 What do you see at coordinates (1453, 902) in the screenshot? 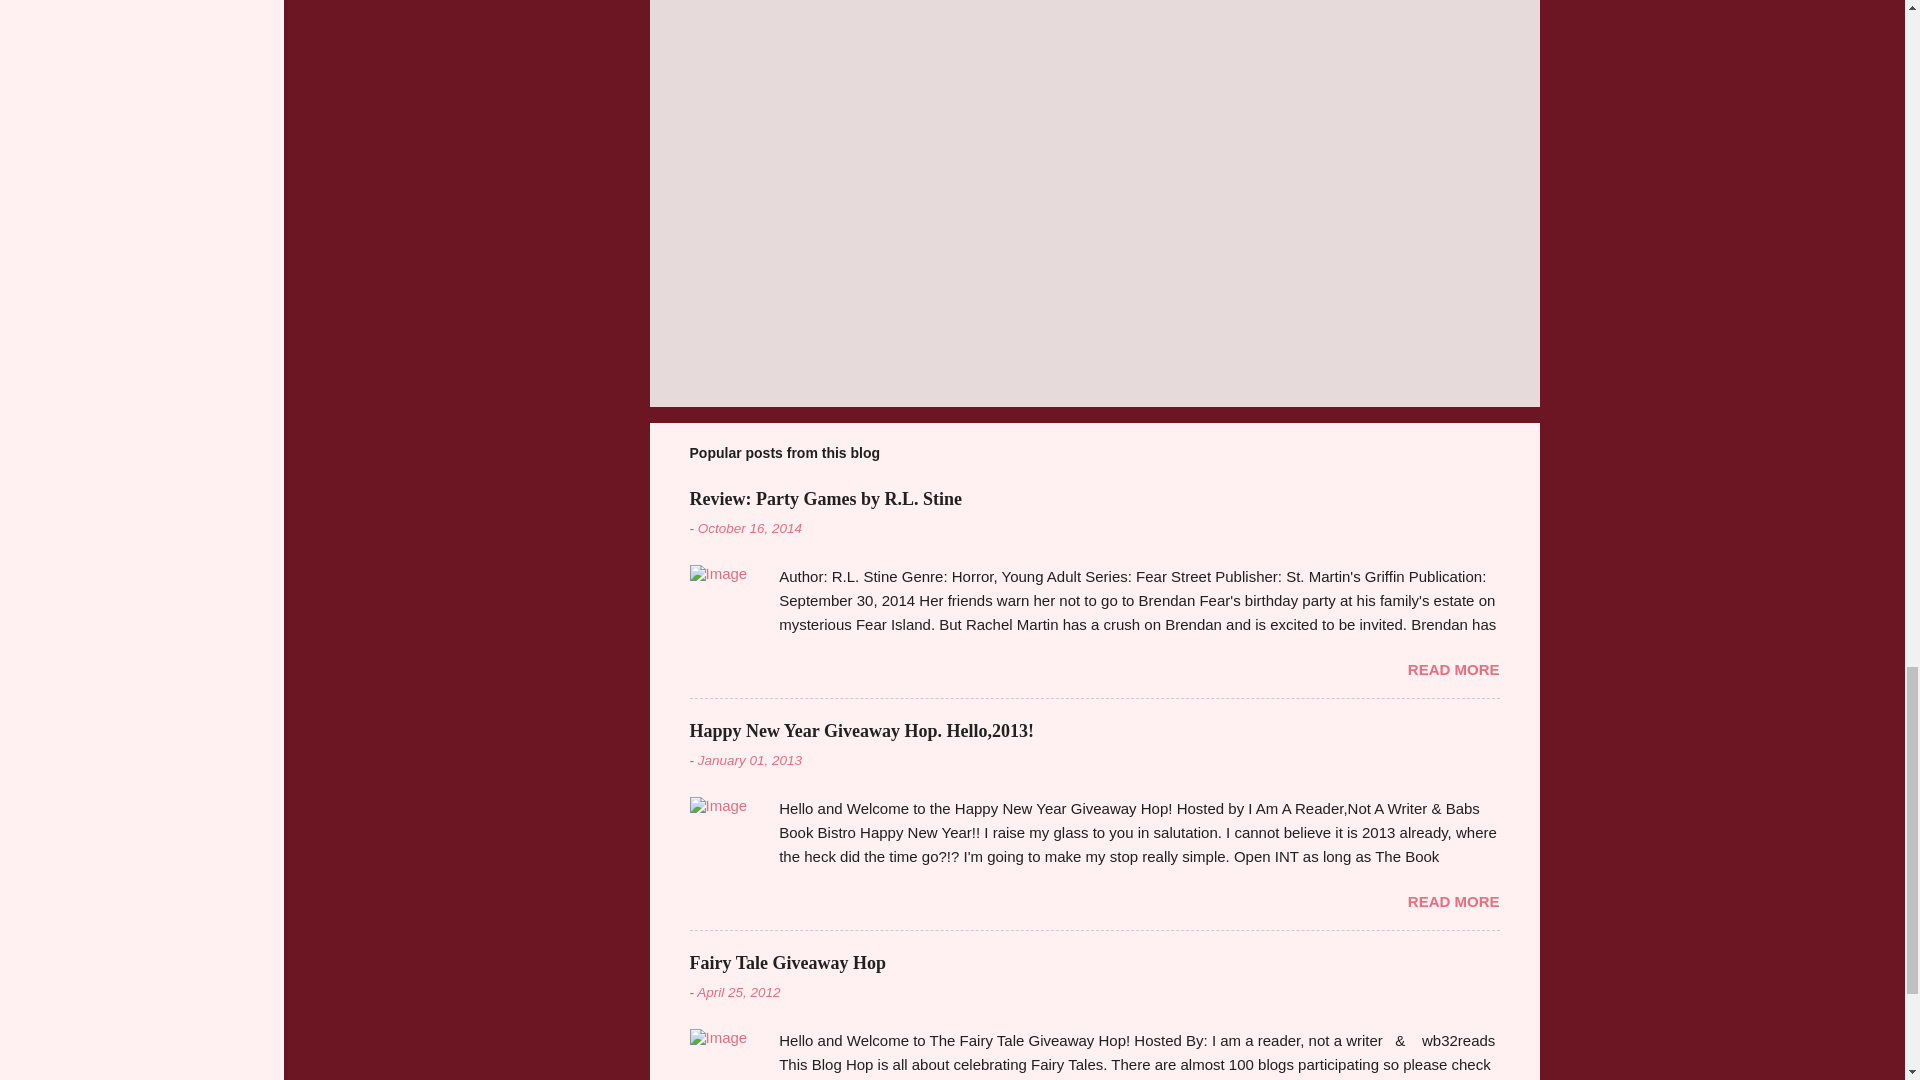
I see `READ MORE` at bounding box center [1453, 902].